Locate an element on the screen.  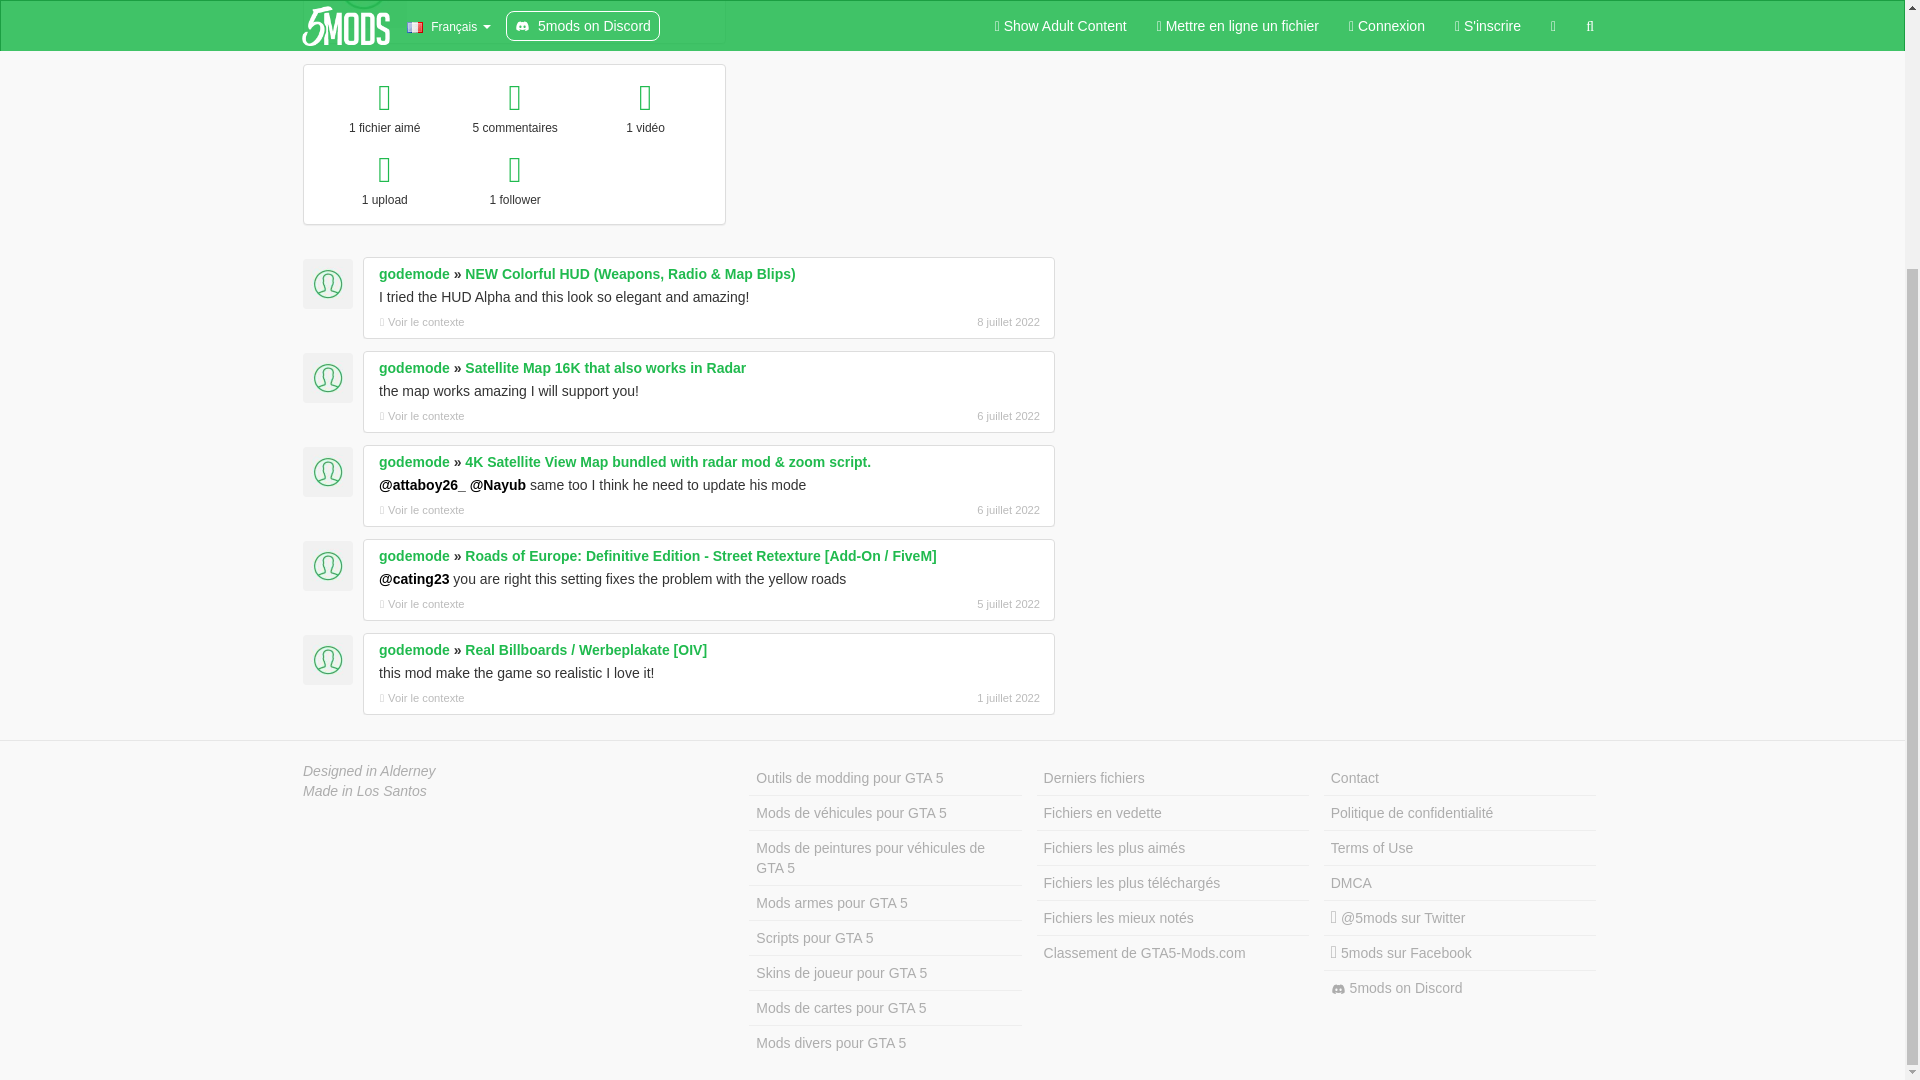
06 juillet 2022 21h 27min 46s is located at coordinates (934, 416).